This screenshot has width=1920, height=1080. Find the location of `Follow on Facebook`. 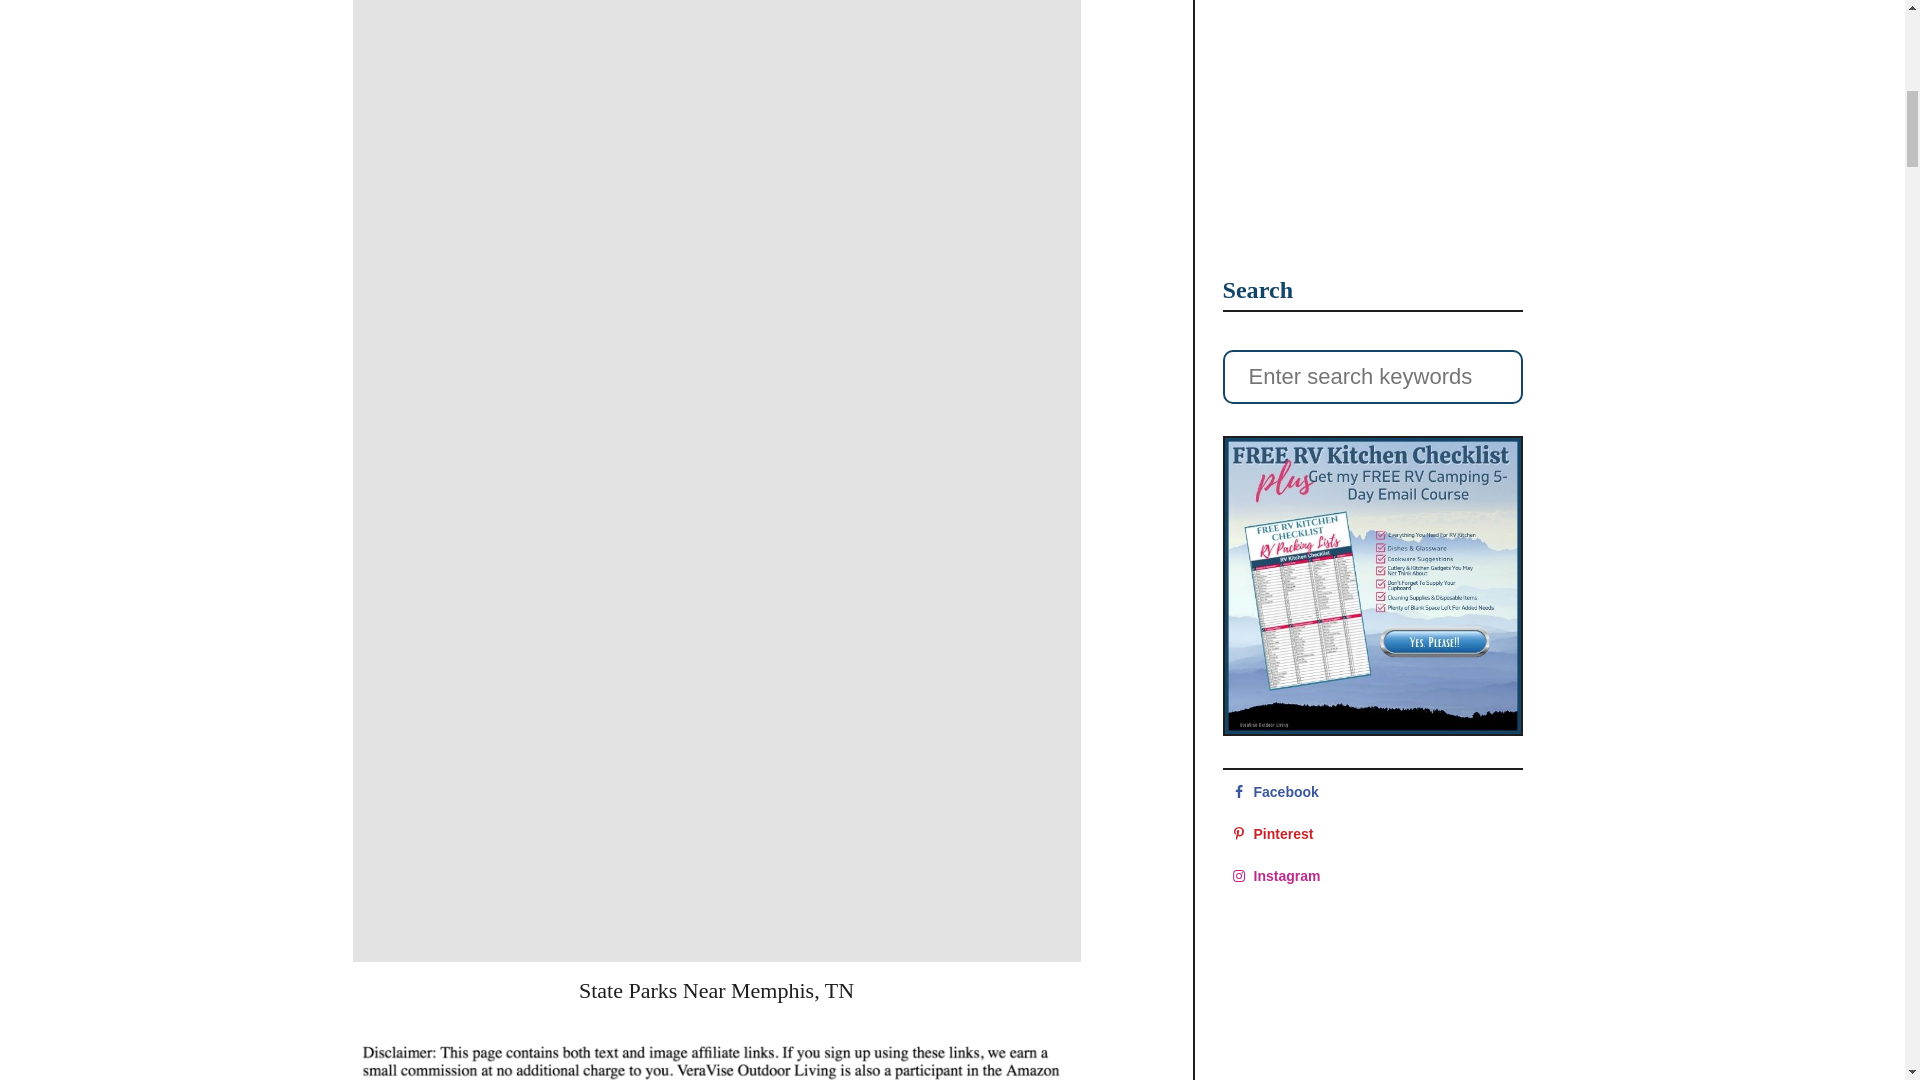

Follow on Facebook is located at coordinates (1372, 792).